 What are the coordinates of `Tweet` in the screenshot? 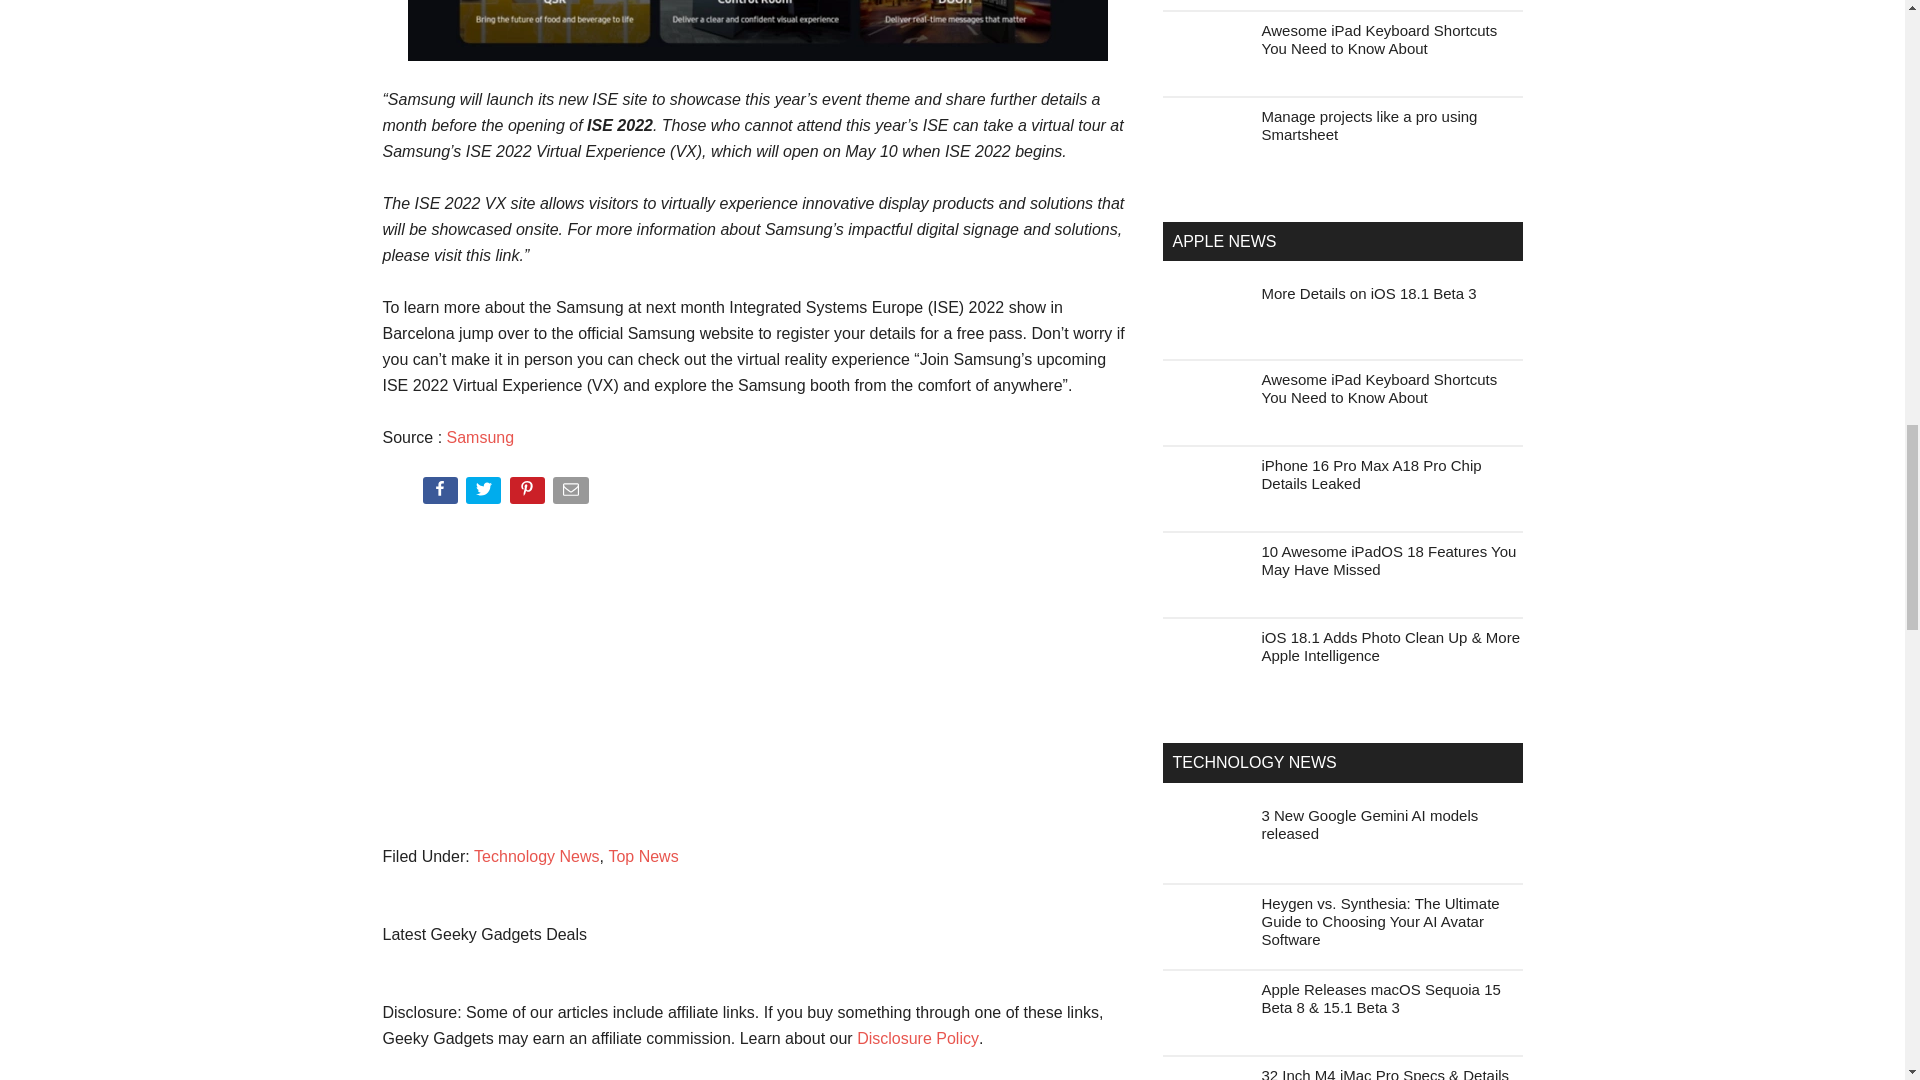 It's located at (485, 494).